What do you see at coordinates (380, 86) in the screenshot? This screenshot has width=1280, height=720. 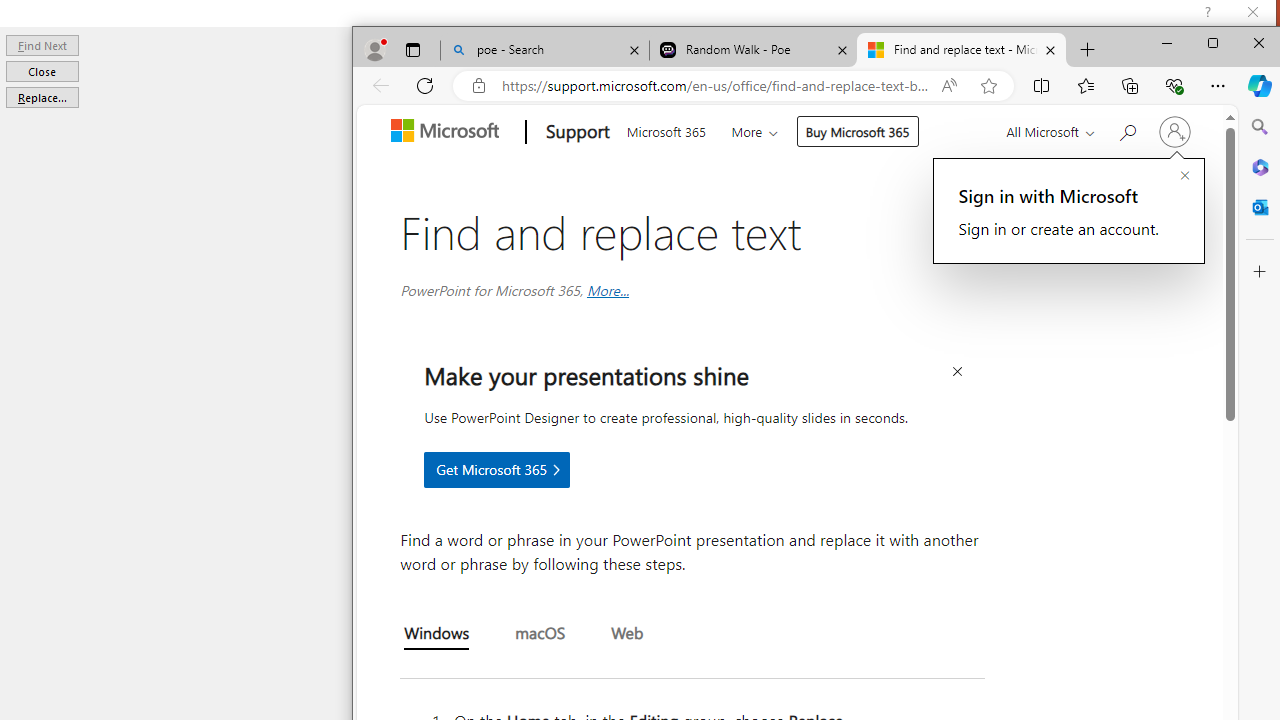 I see `Back` at bounding box center [380, 86].